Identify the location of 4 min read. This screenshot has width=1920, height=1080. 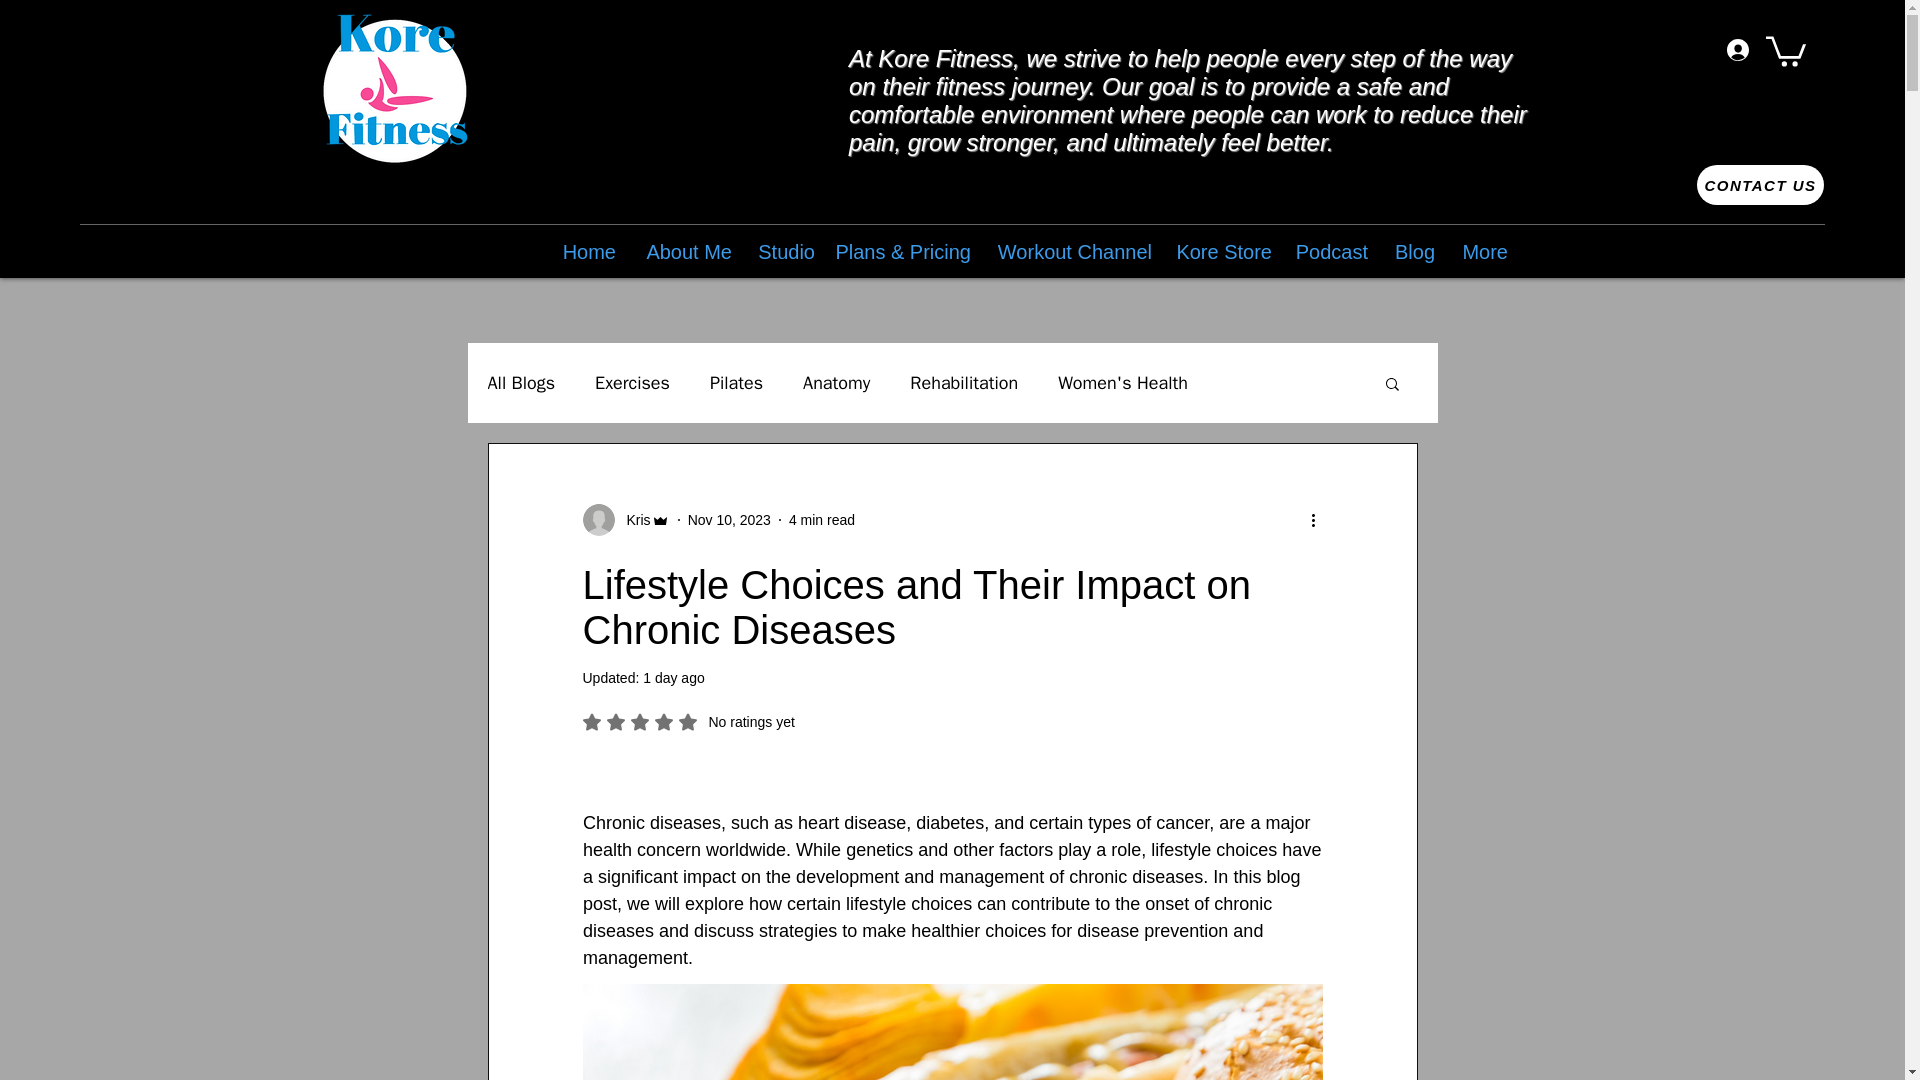
(822, 520).